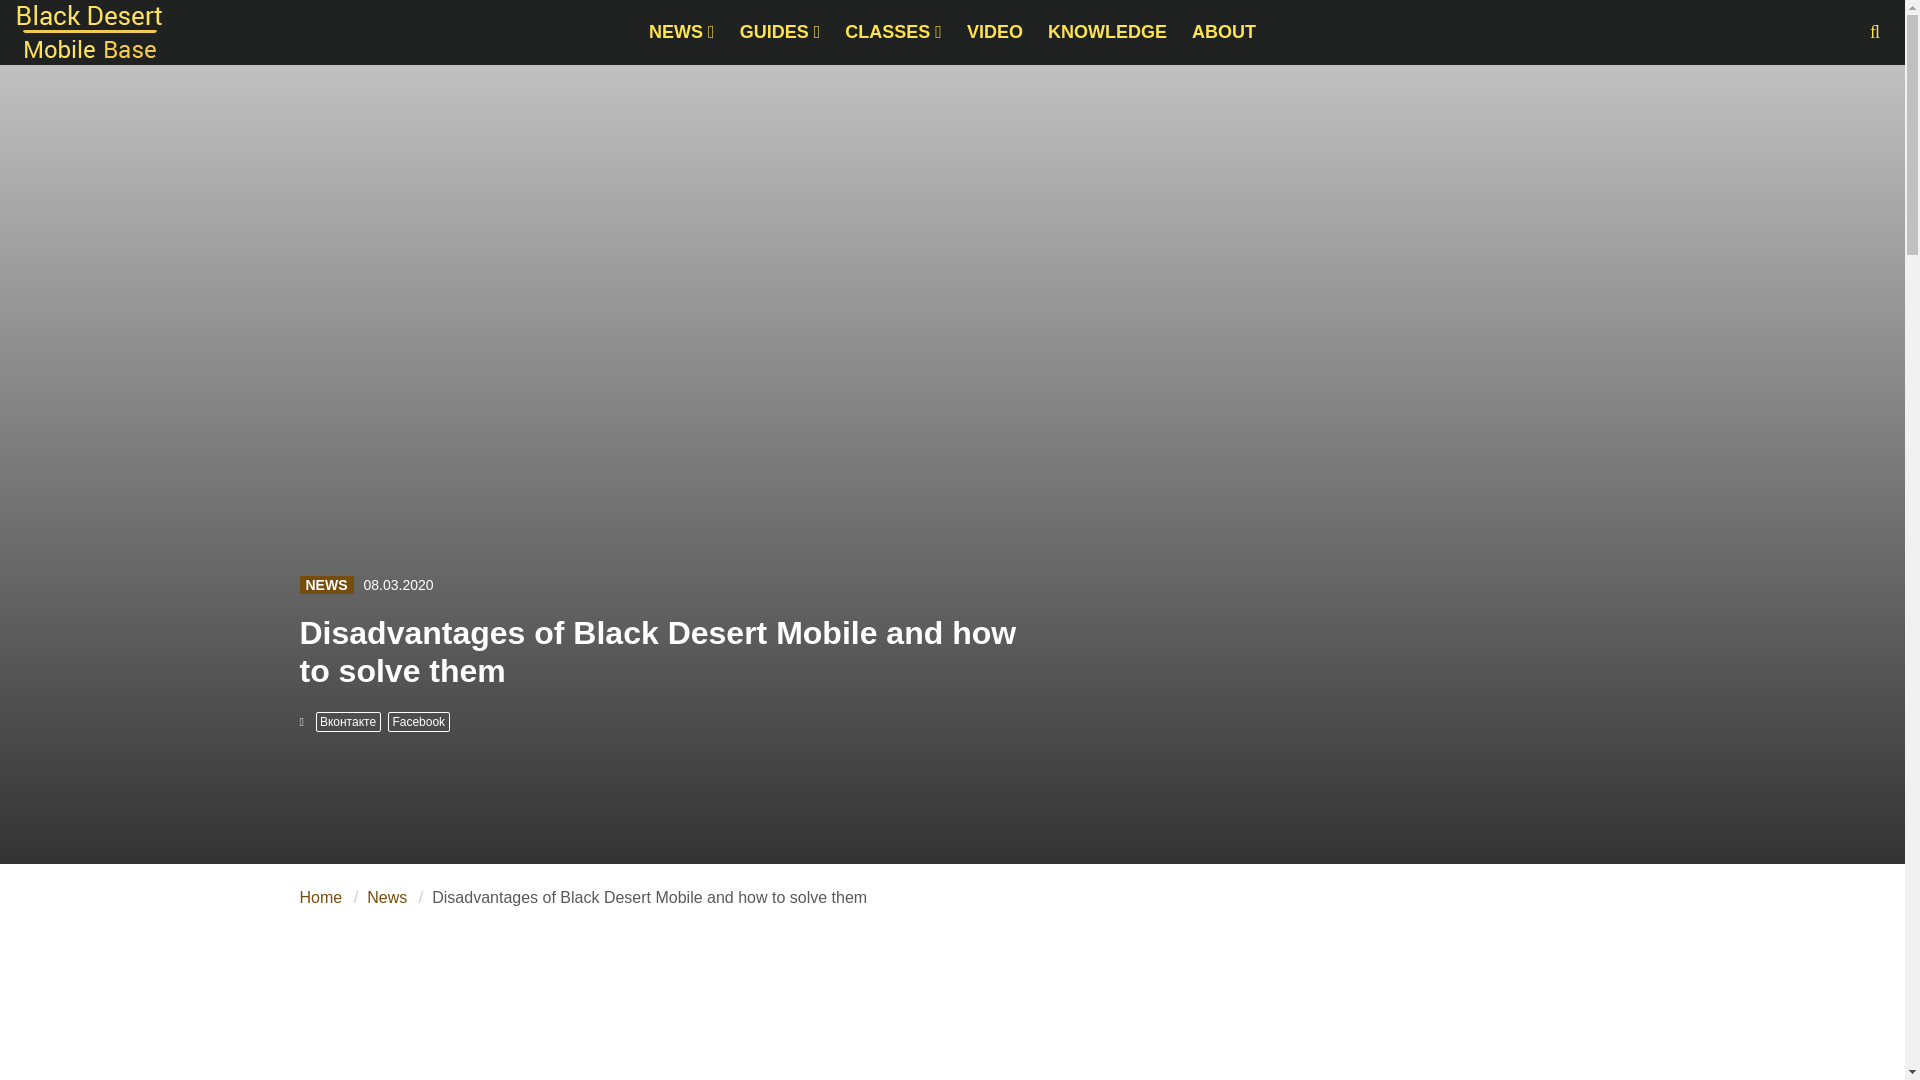 The height and width of the screenshot is (1080, 1920). What do you see at coordinates (386, 898) in the screenshot?
I see `News` at bounding box center [386, 898].